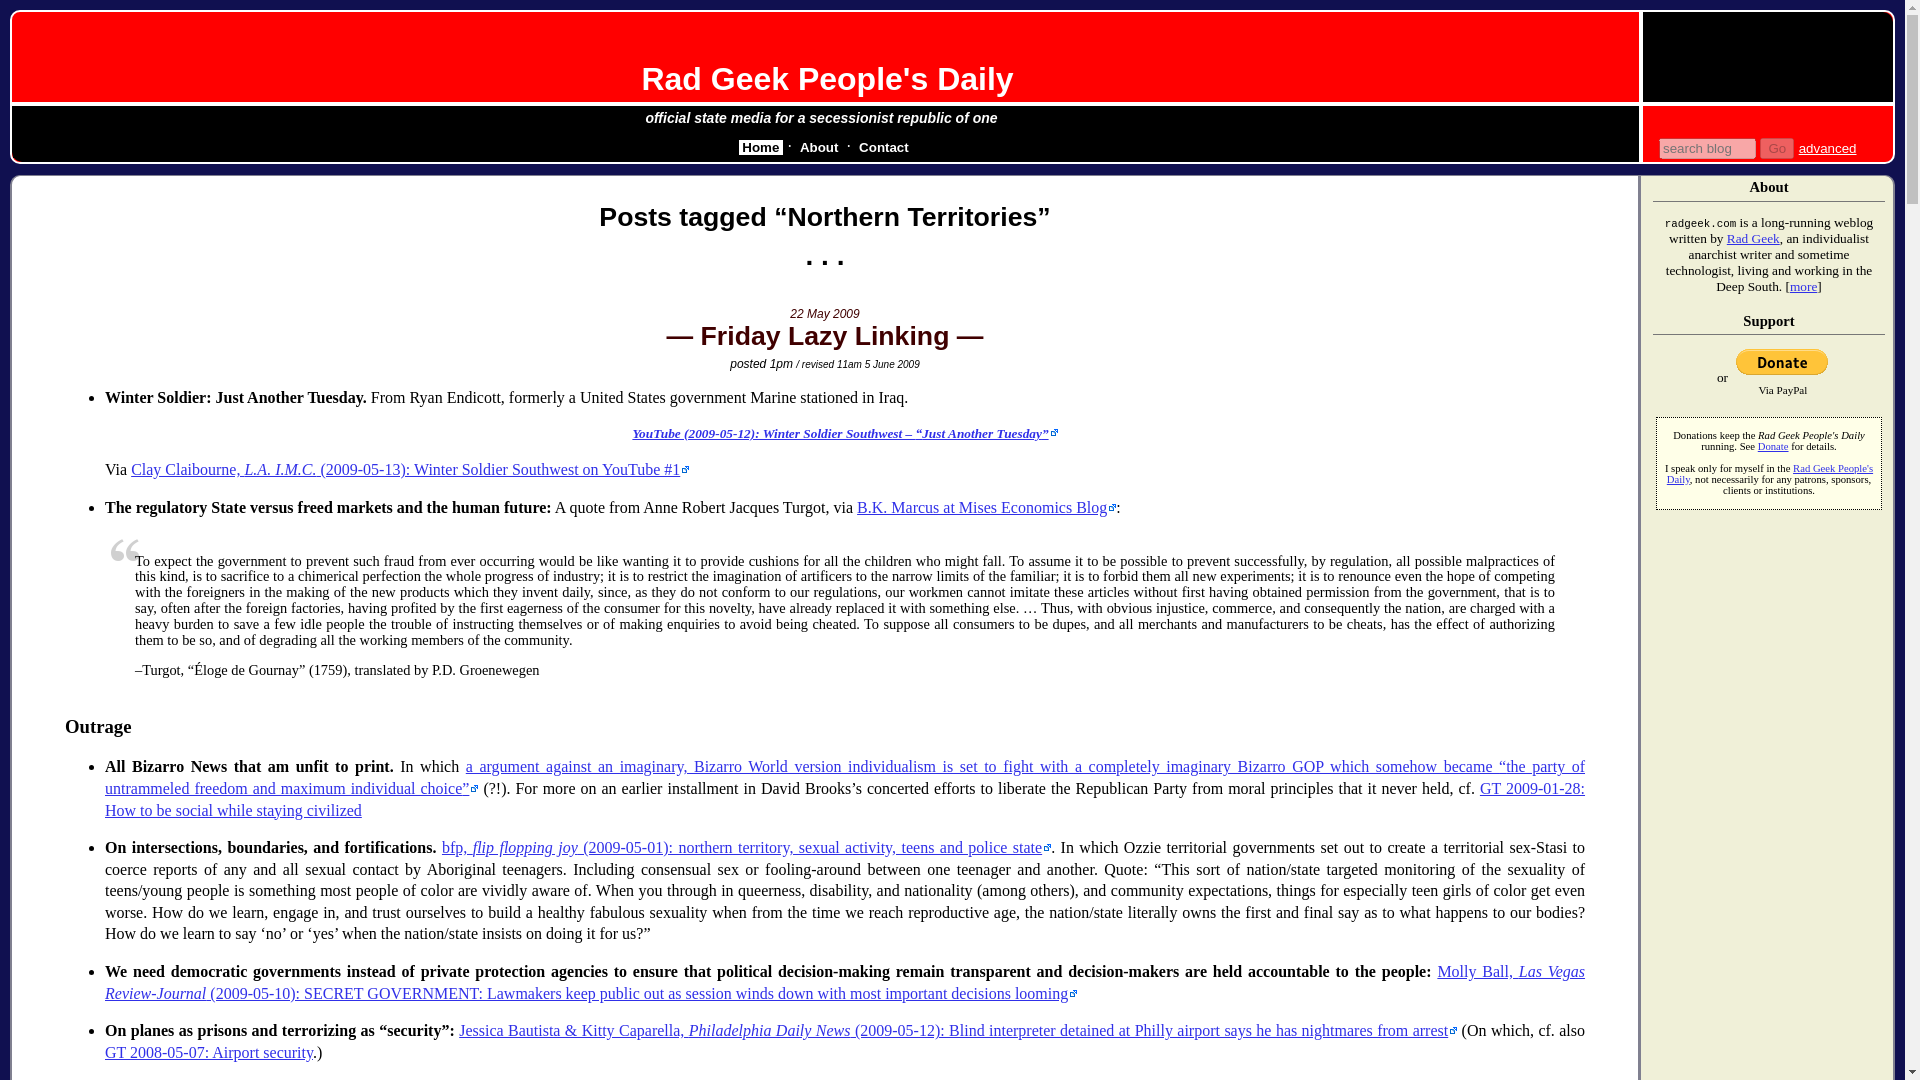 The height and width of the screenshot is (1080, 1920). Describe the element at coordinates (845, 798) in the screenshot. I see `GT 2009-01-28: How to be social while staying civilized` at that location.